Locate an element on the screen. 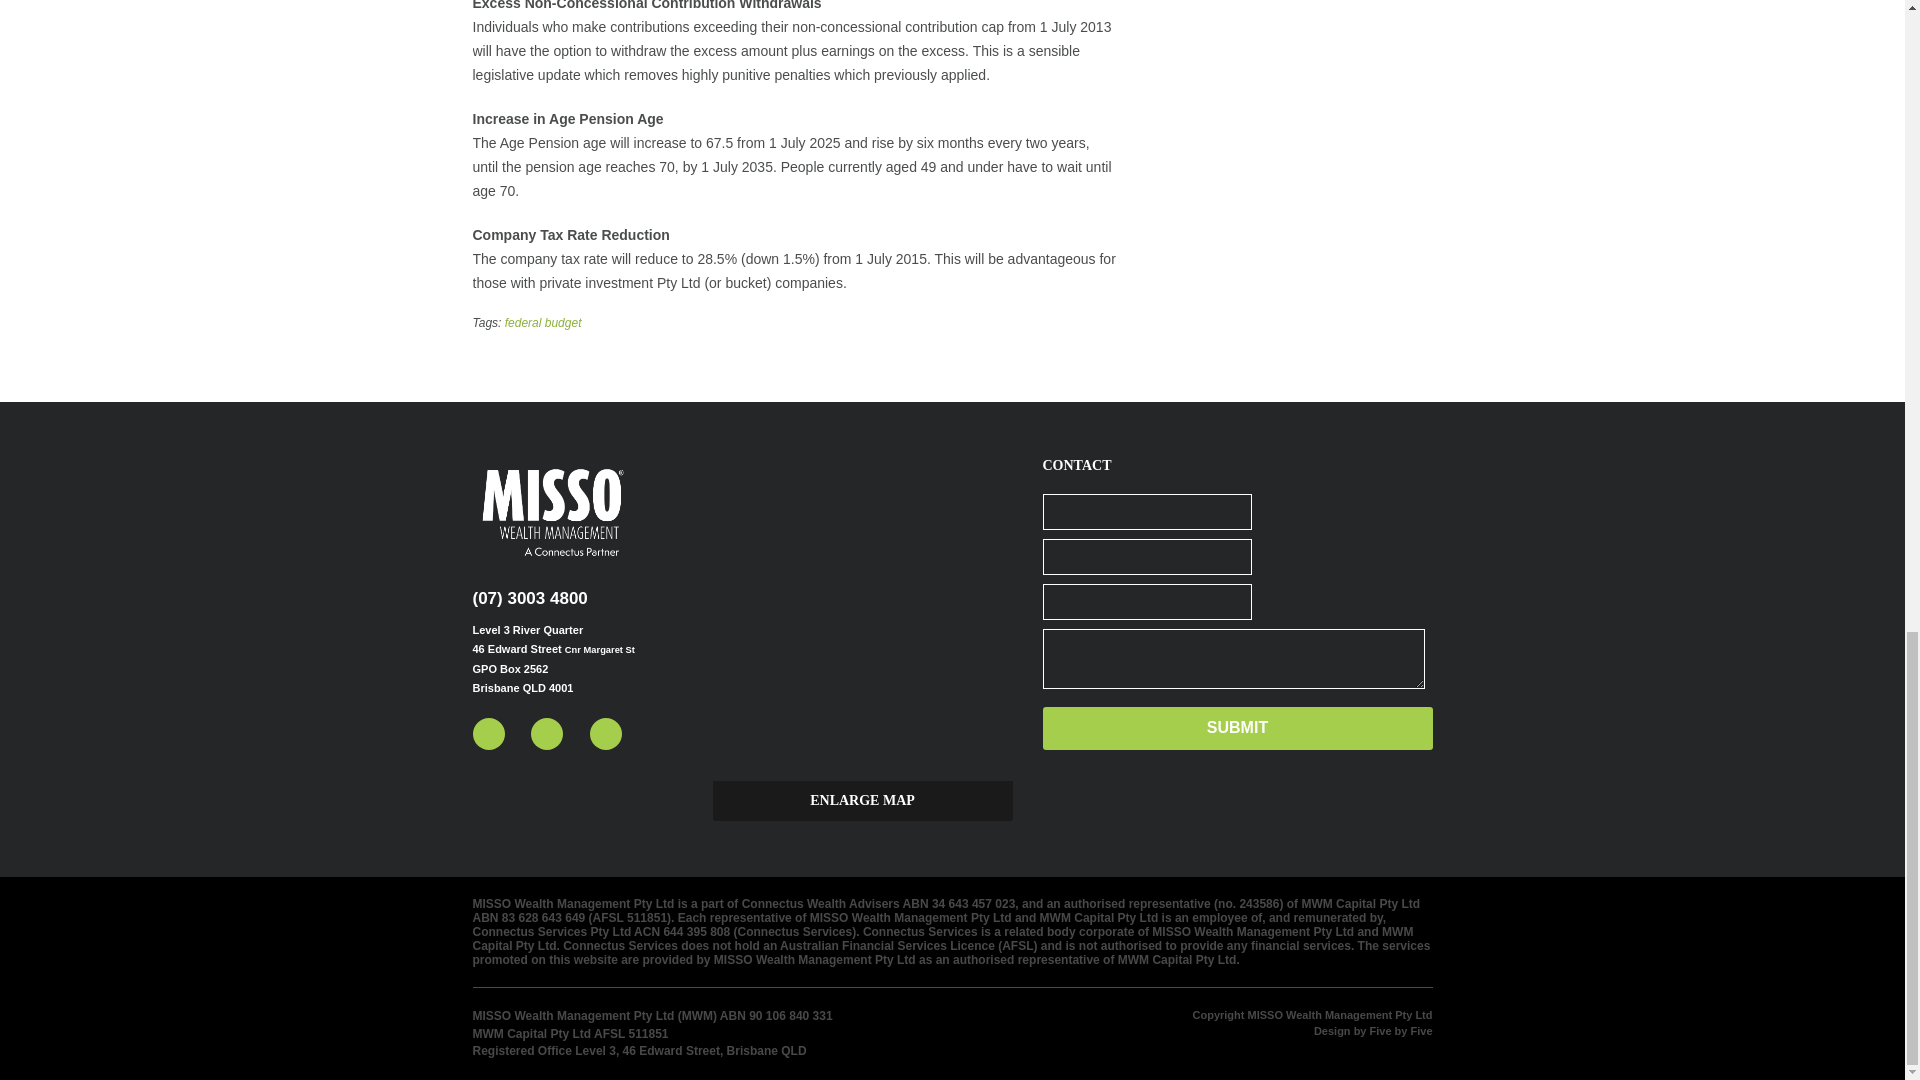 The image size is (1920, 1080). Linkedin is located at coordinates (546, 734).